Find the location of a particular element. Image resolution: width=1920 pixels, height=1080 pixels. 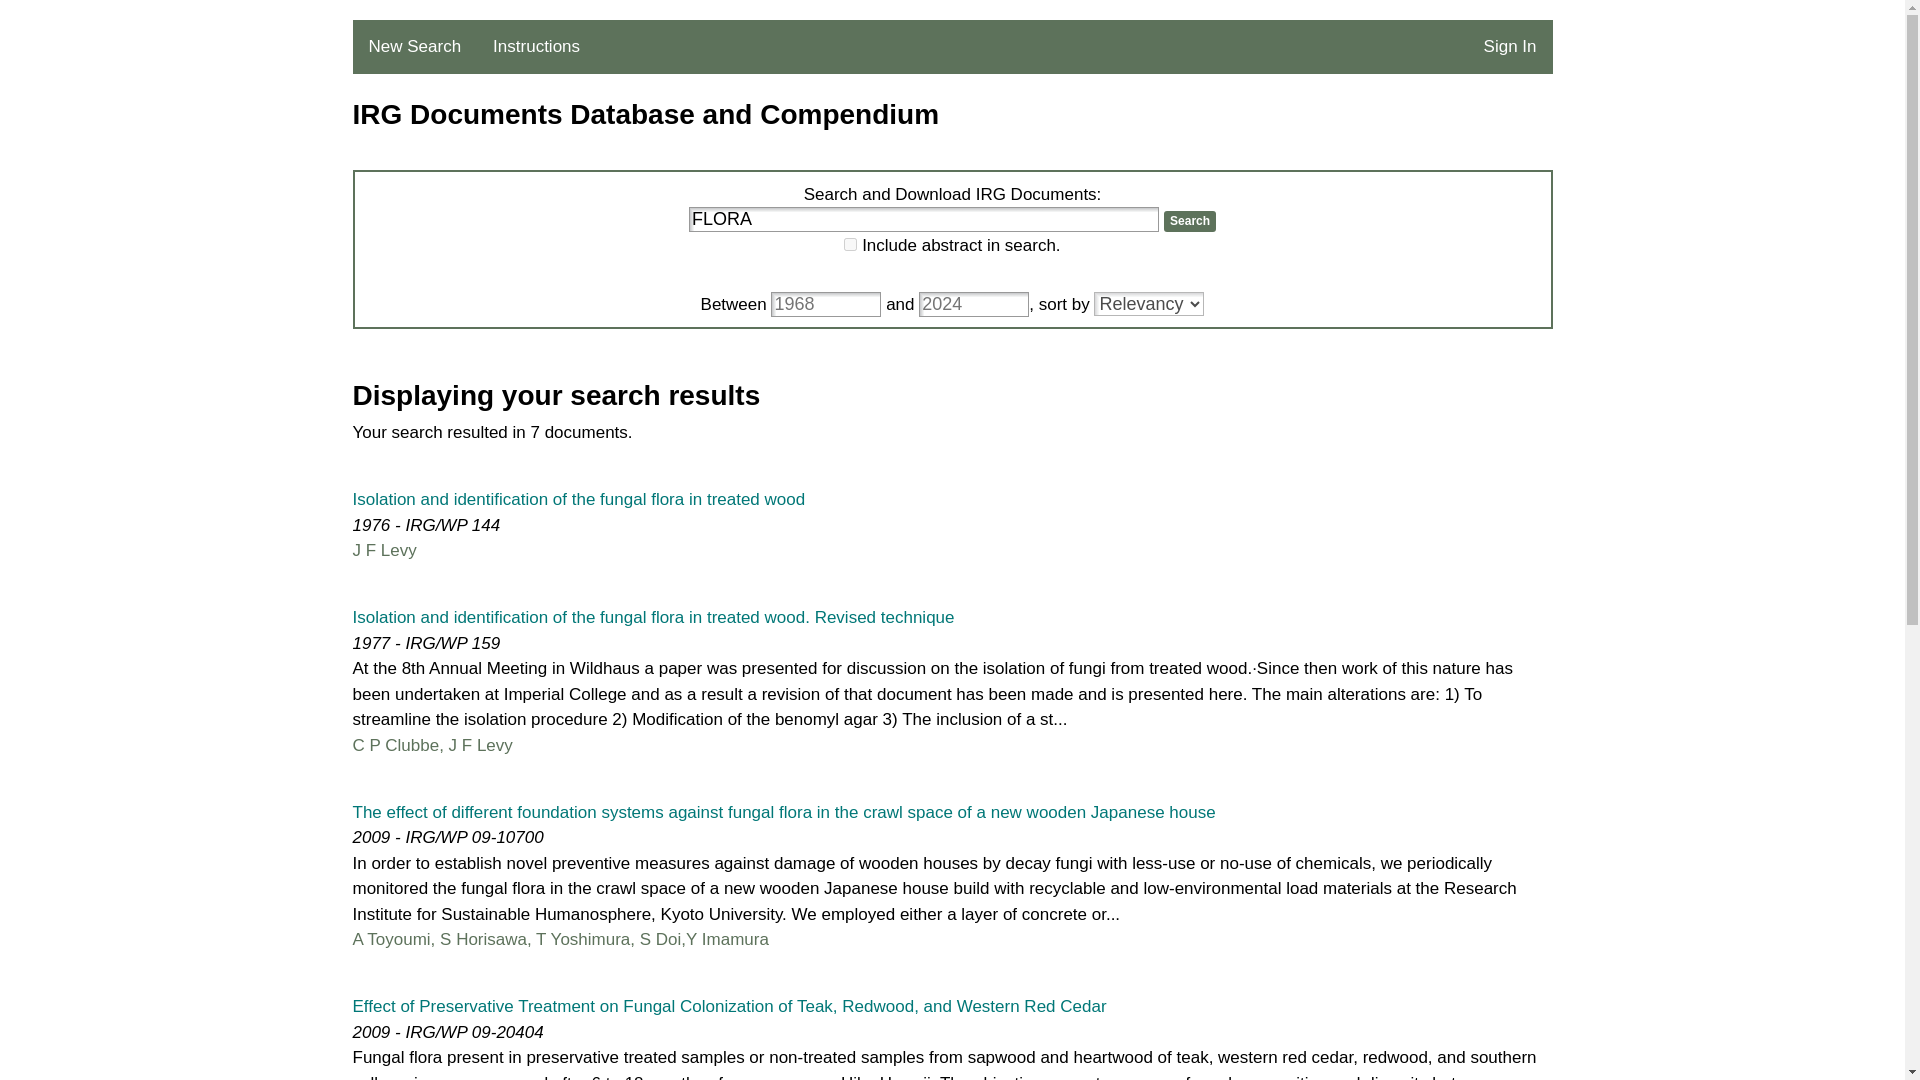

FLORA is located at coordinates (924, 220).